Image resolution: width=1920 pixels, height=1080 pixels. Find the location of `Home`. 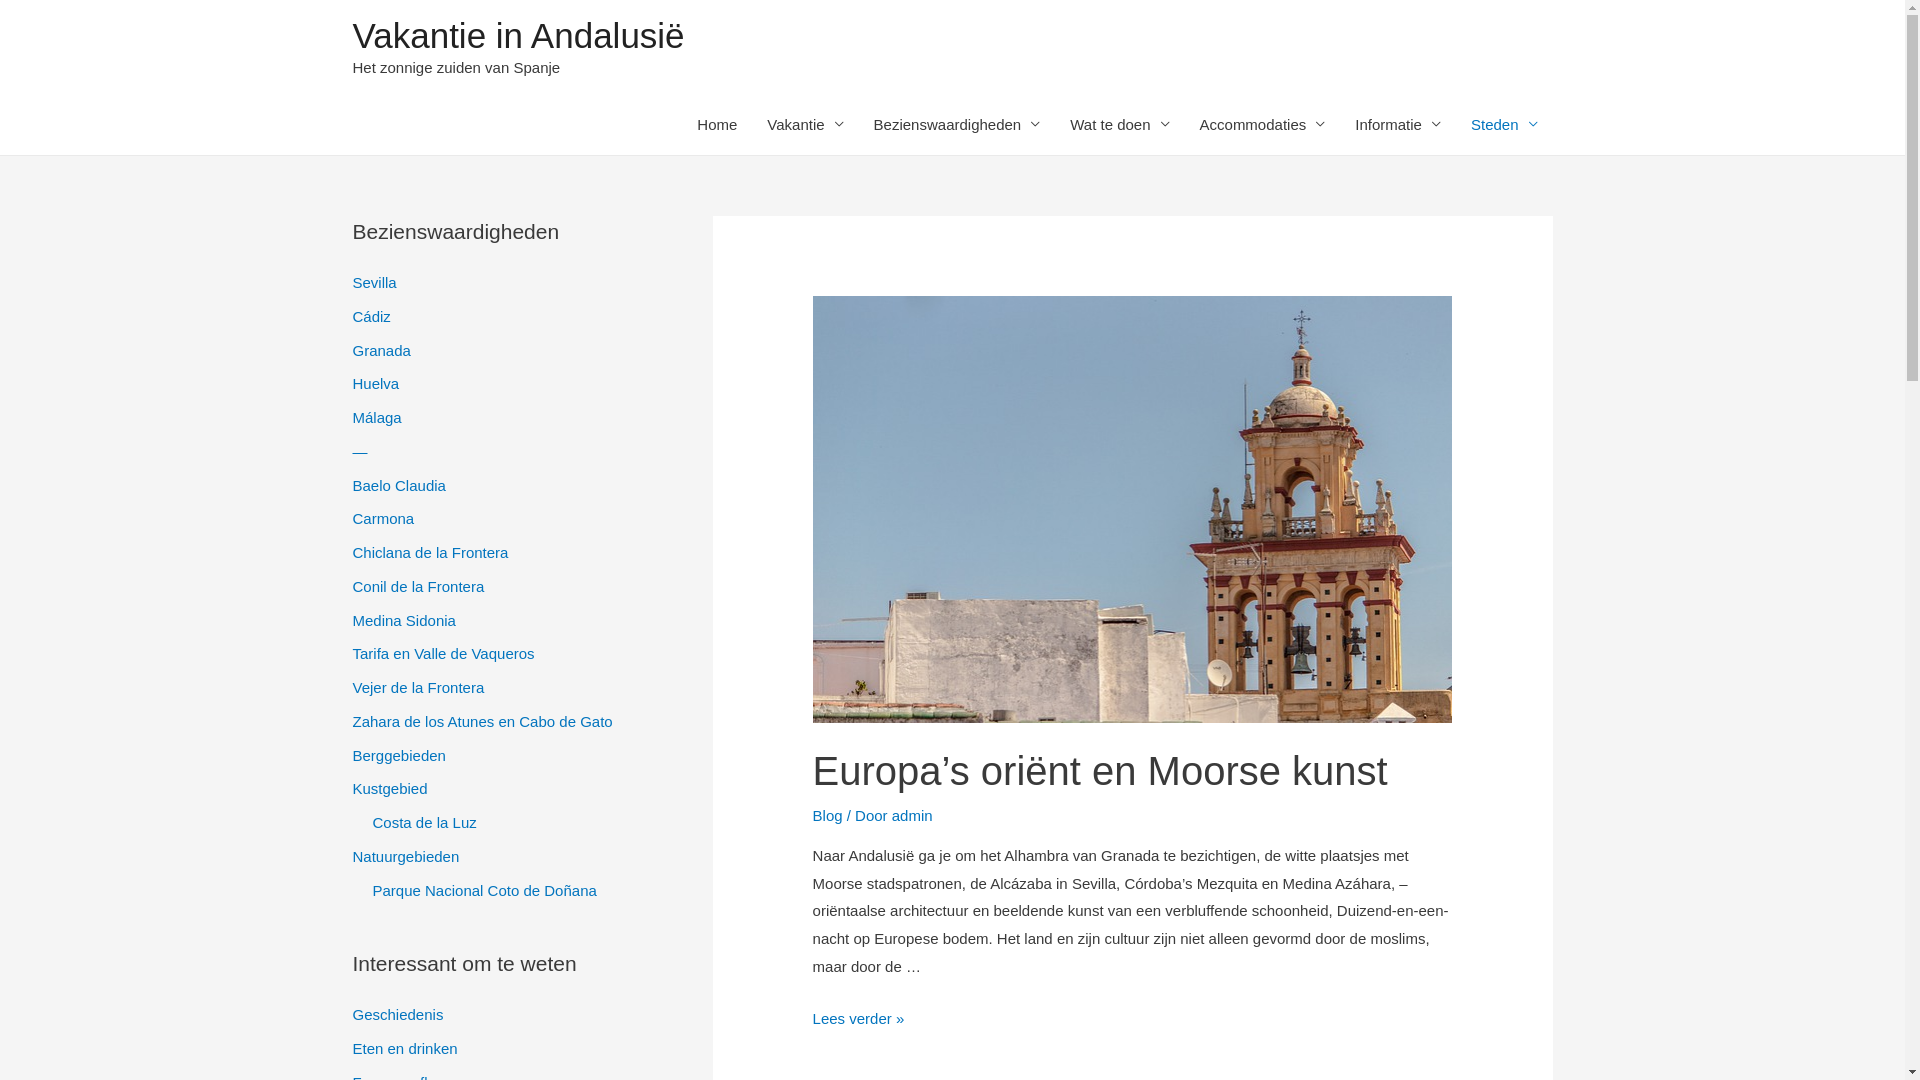

Home is located at coordinates (717, 124).